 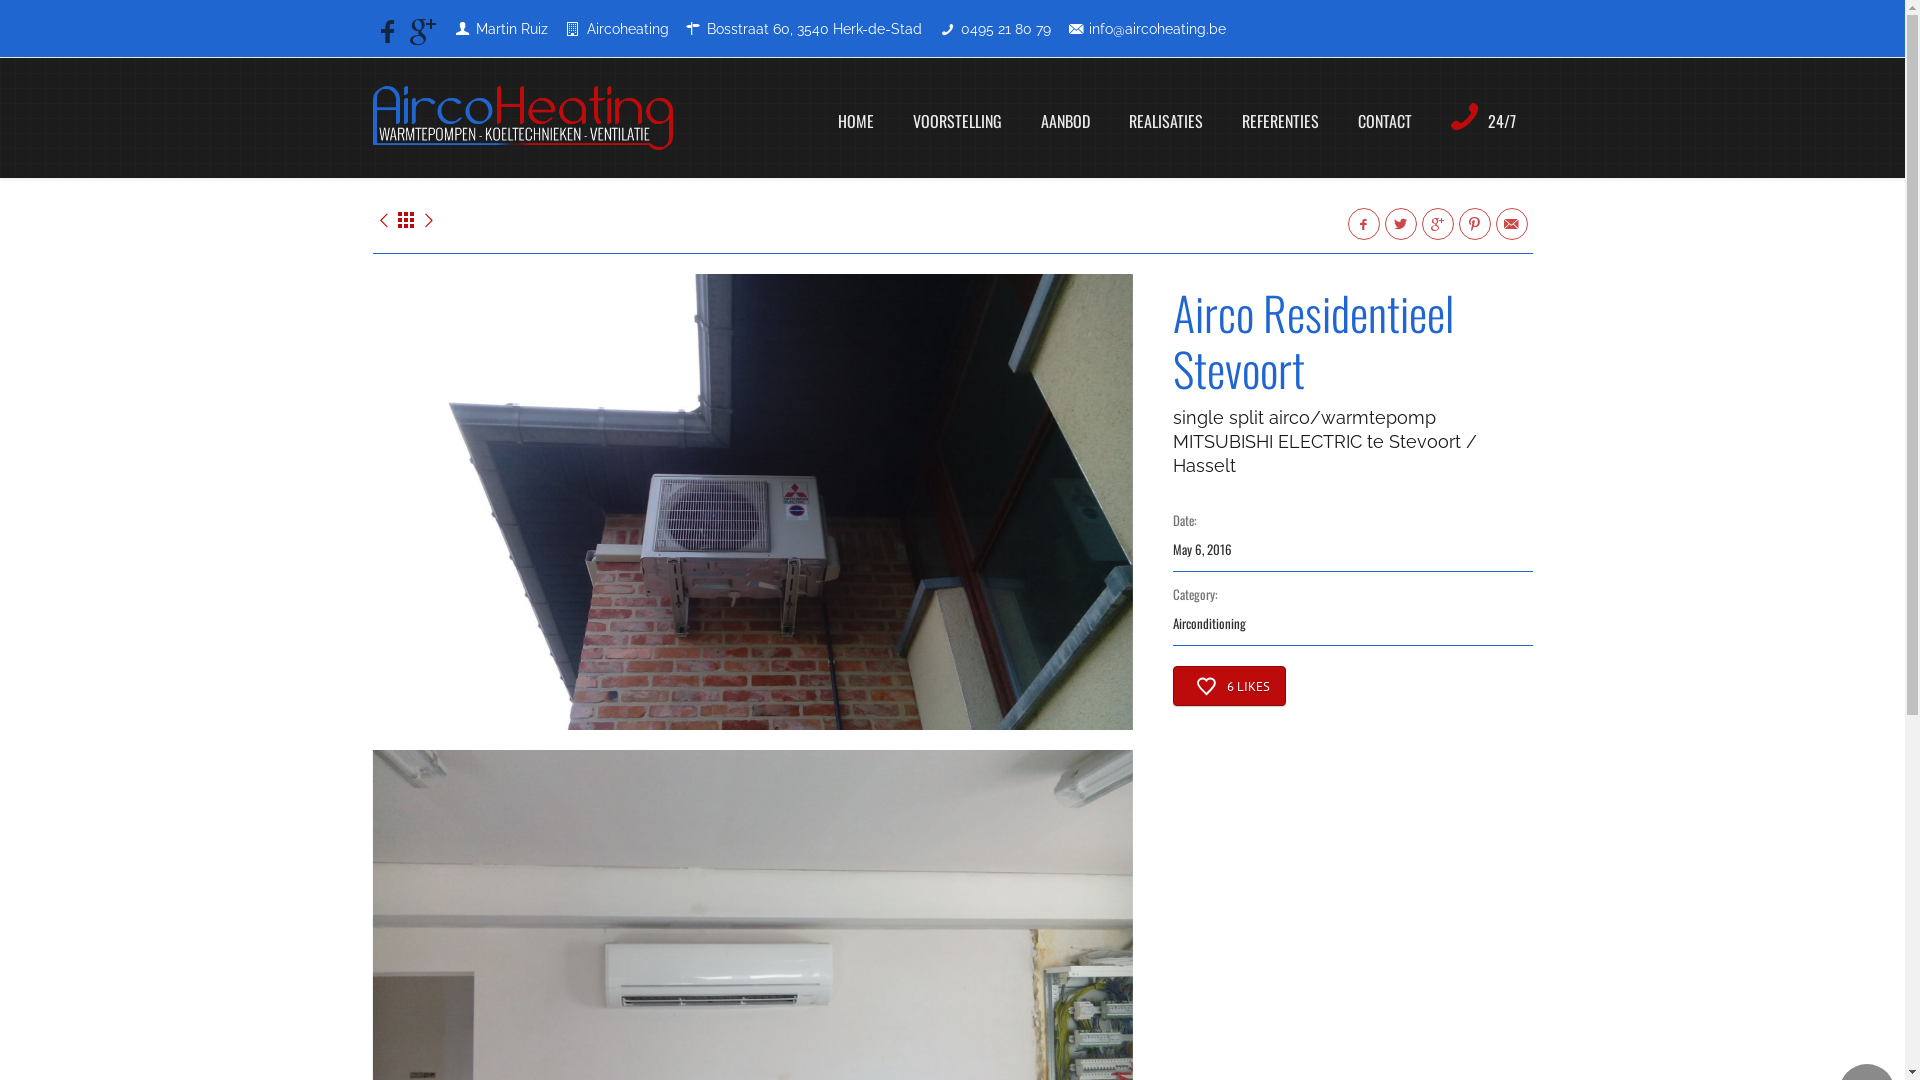 What do you see at coordinates (522, 118) in the screenshot?
I see `Home` at bounding box center [522, 118].